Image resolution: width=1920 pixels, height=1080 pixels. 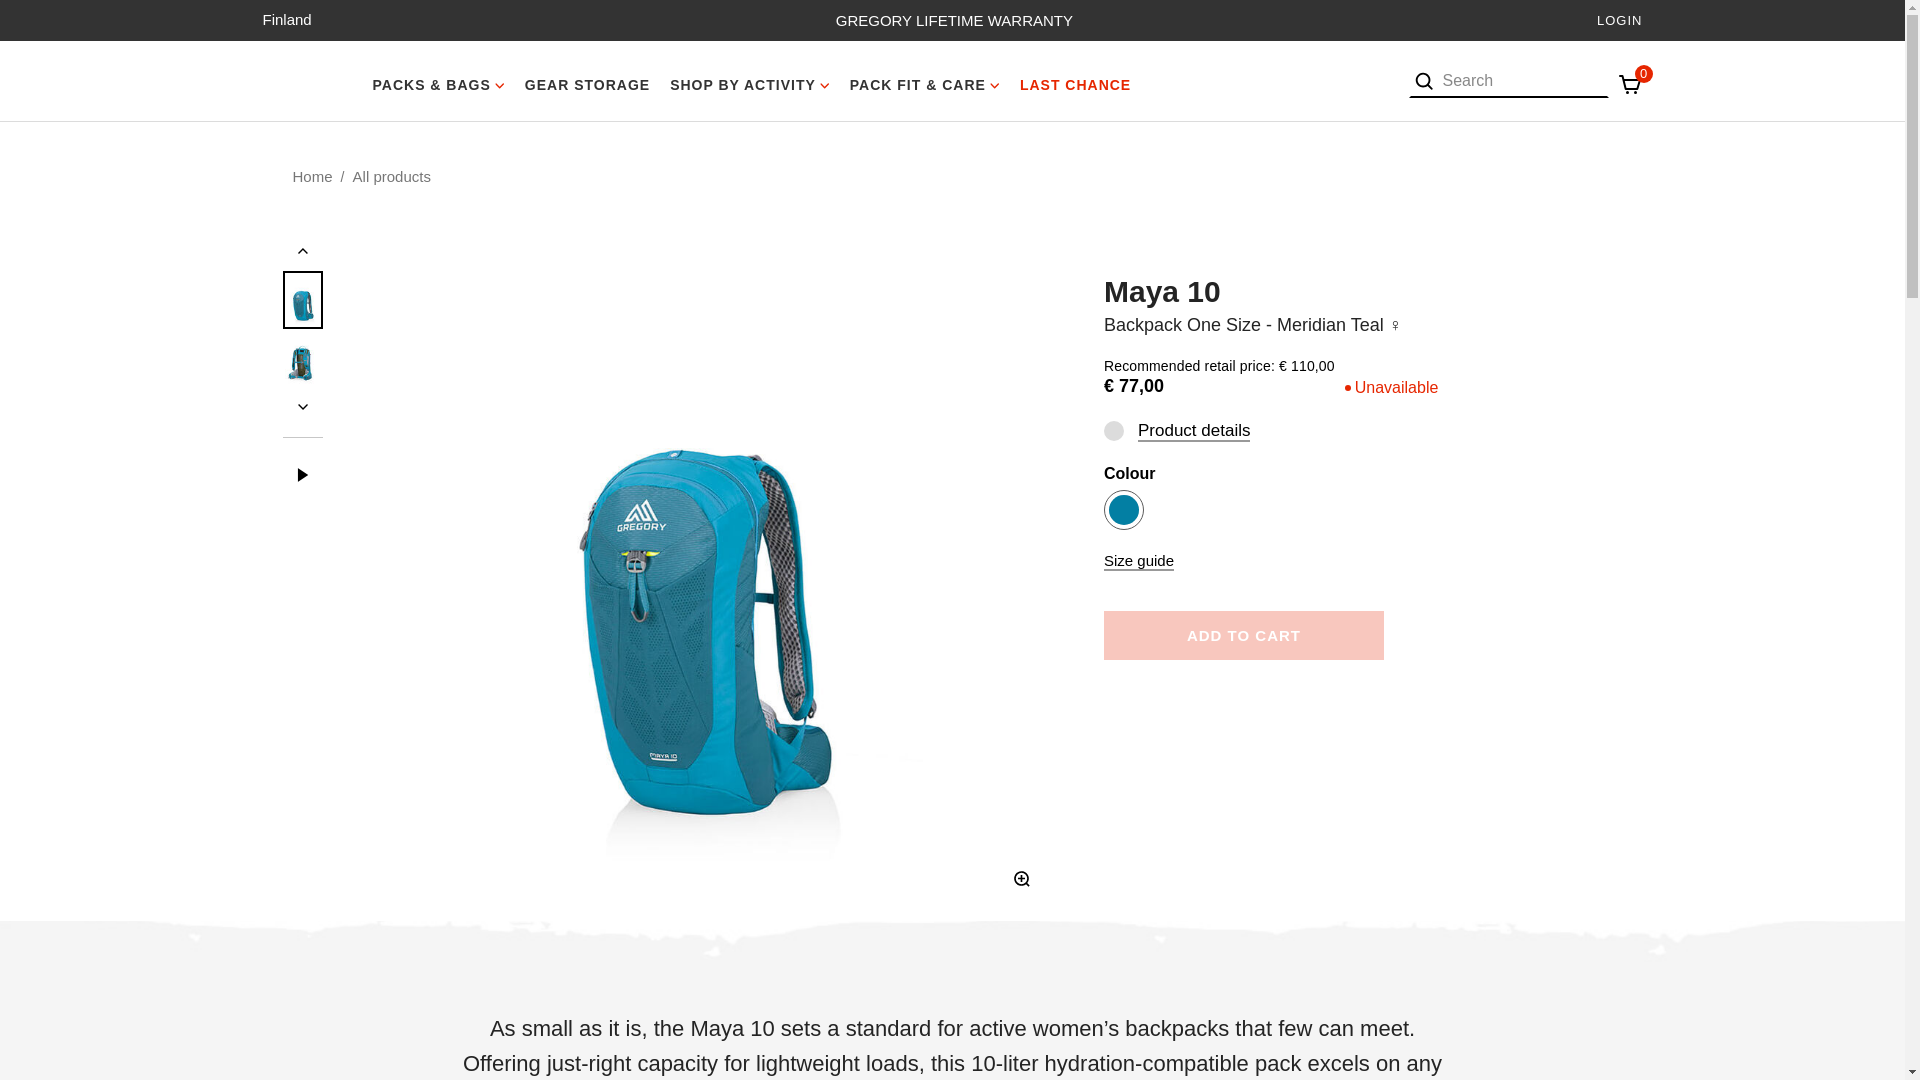 I want to click on Gregory, so click(x=306, y=80).